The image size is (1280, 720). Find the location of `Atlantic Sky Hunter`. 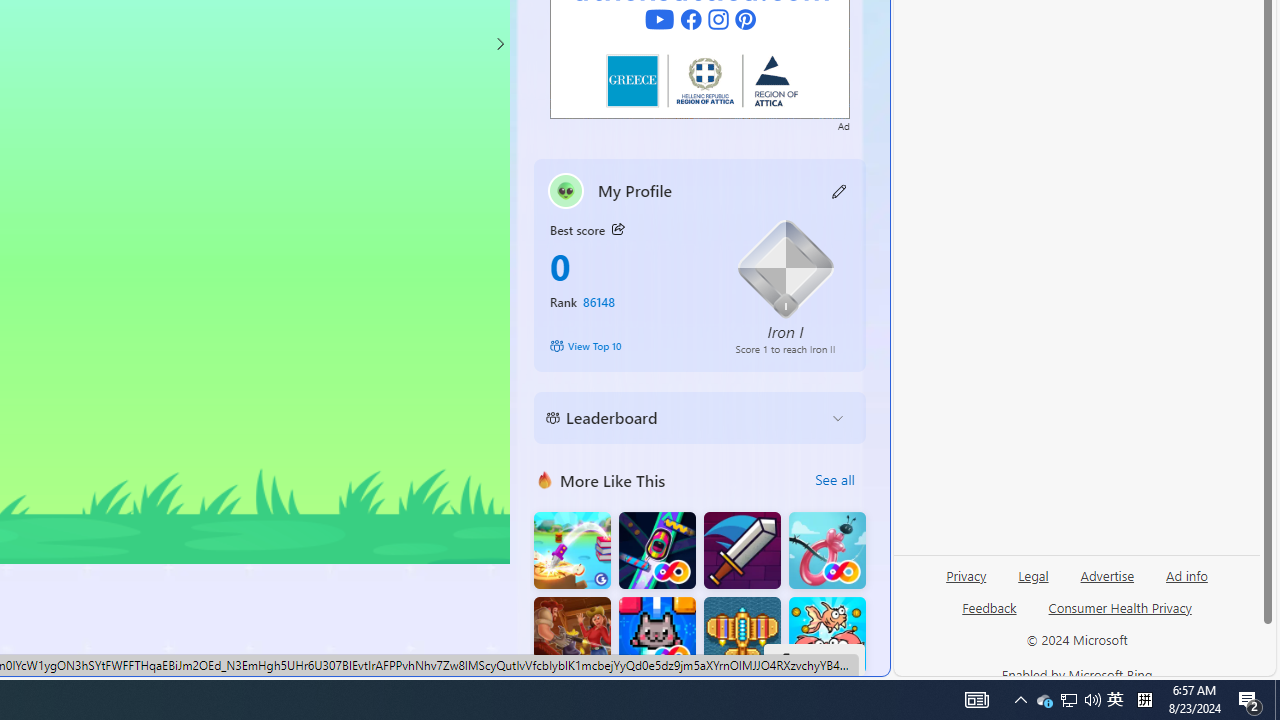

Atlantic Sky Hunter is located at coordinates (742, 636).